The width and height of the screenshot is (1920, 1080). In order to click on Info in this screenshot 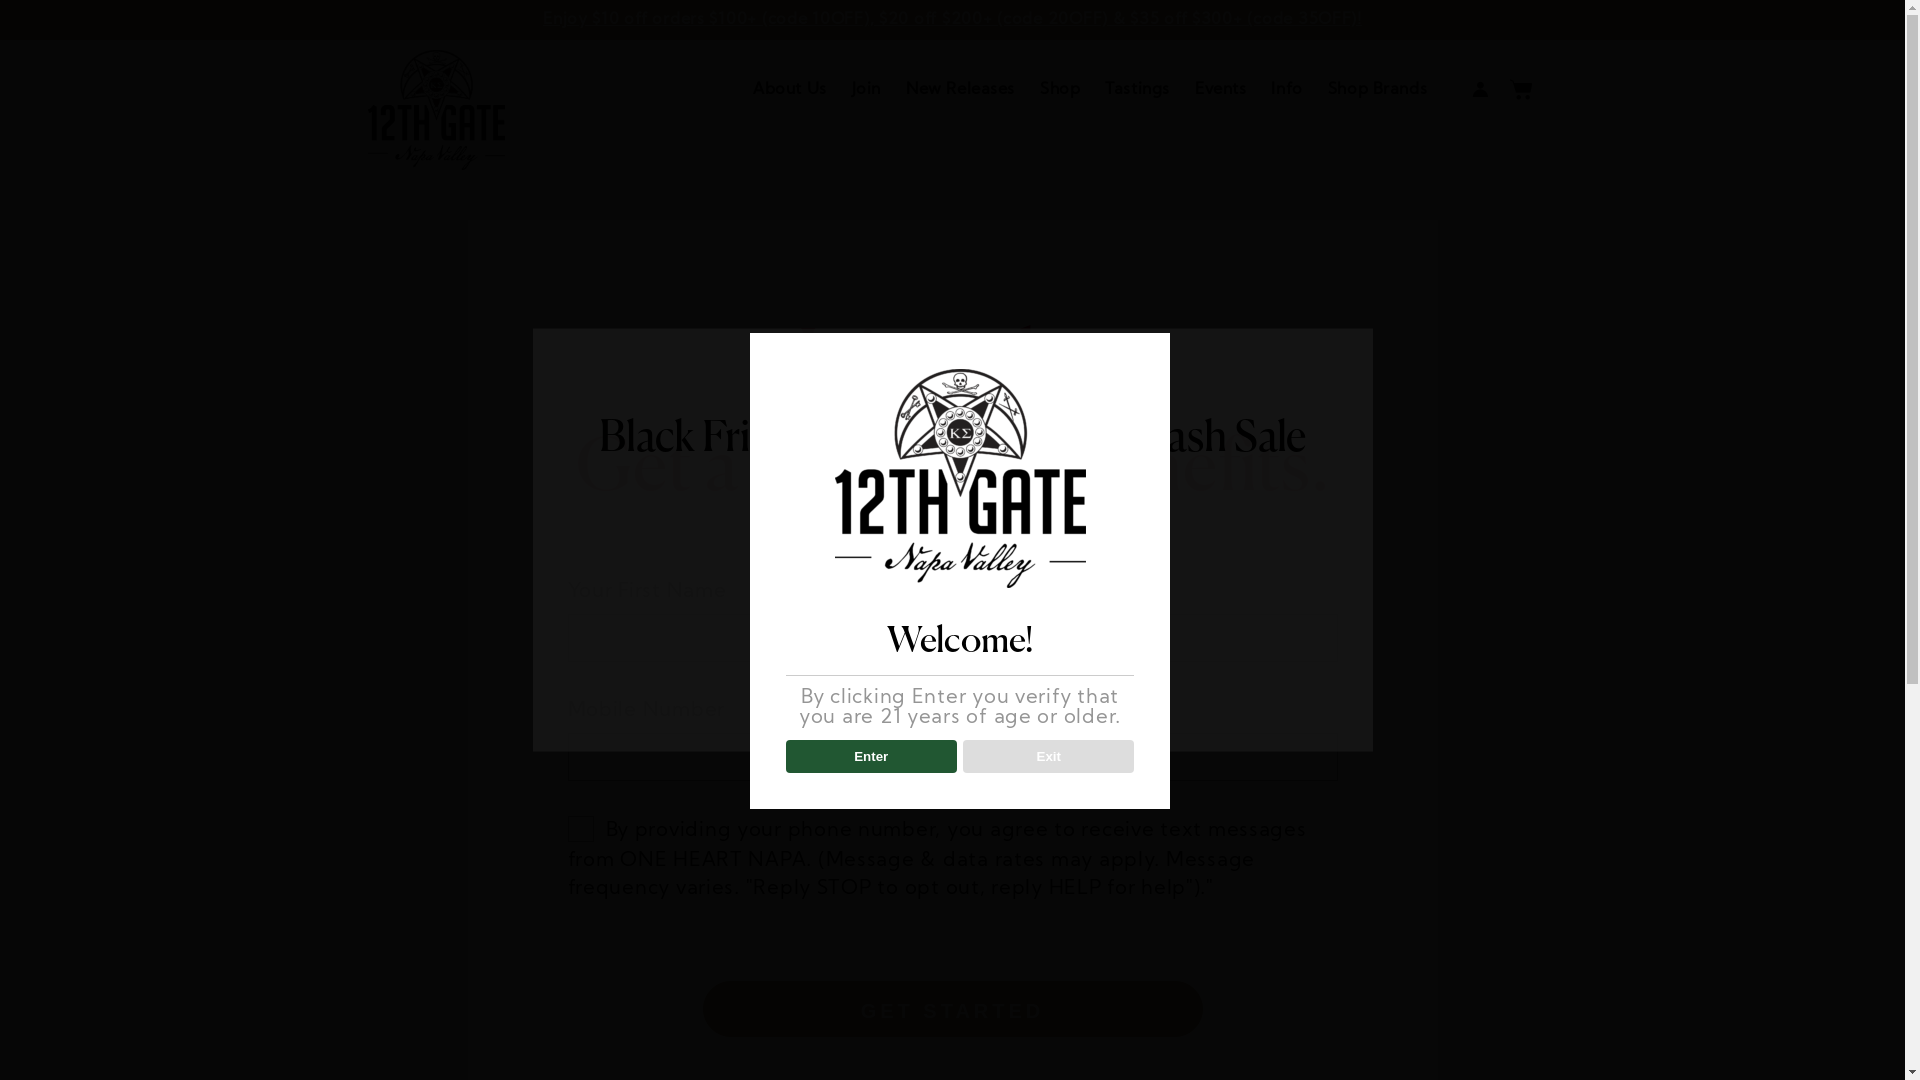, I will do `click(1286, 90)`.